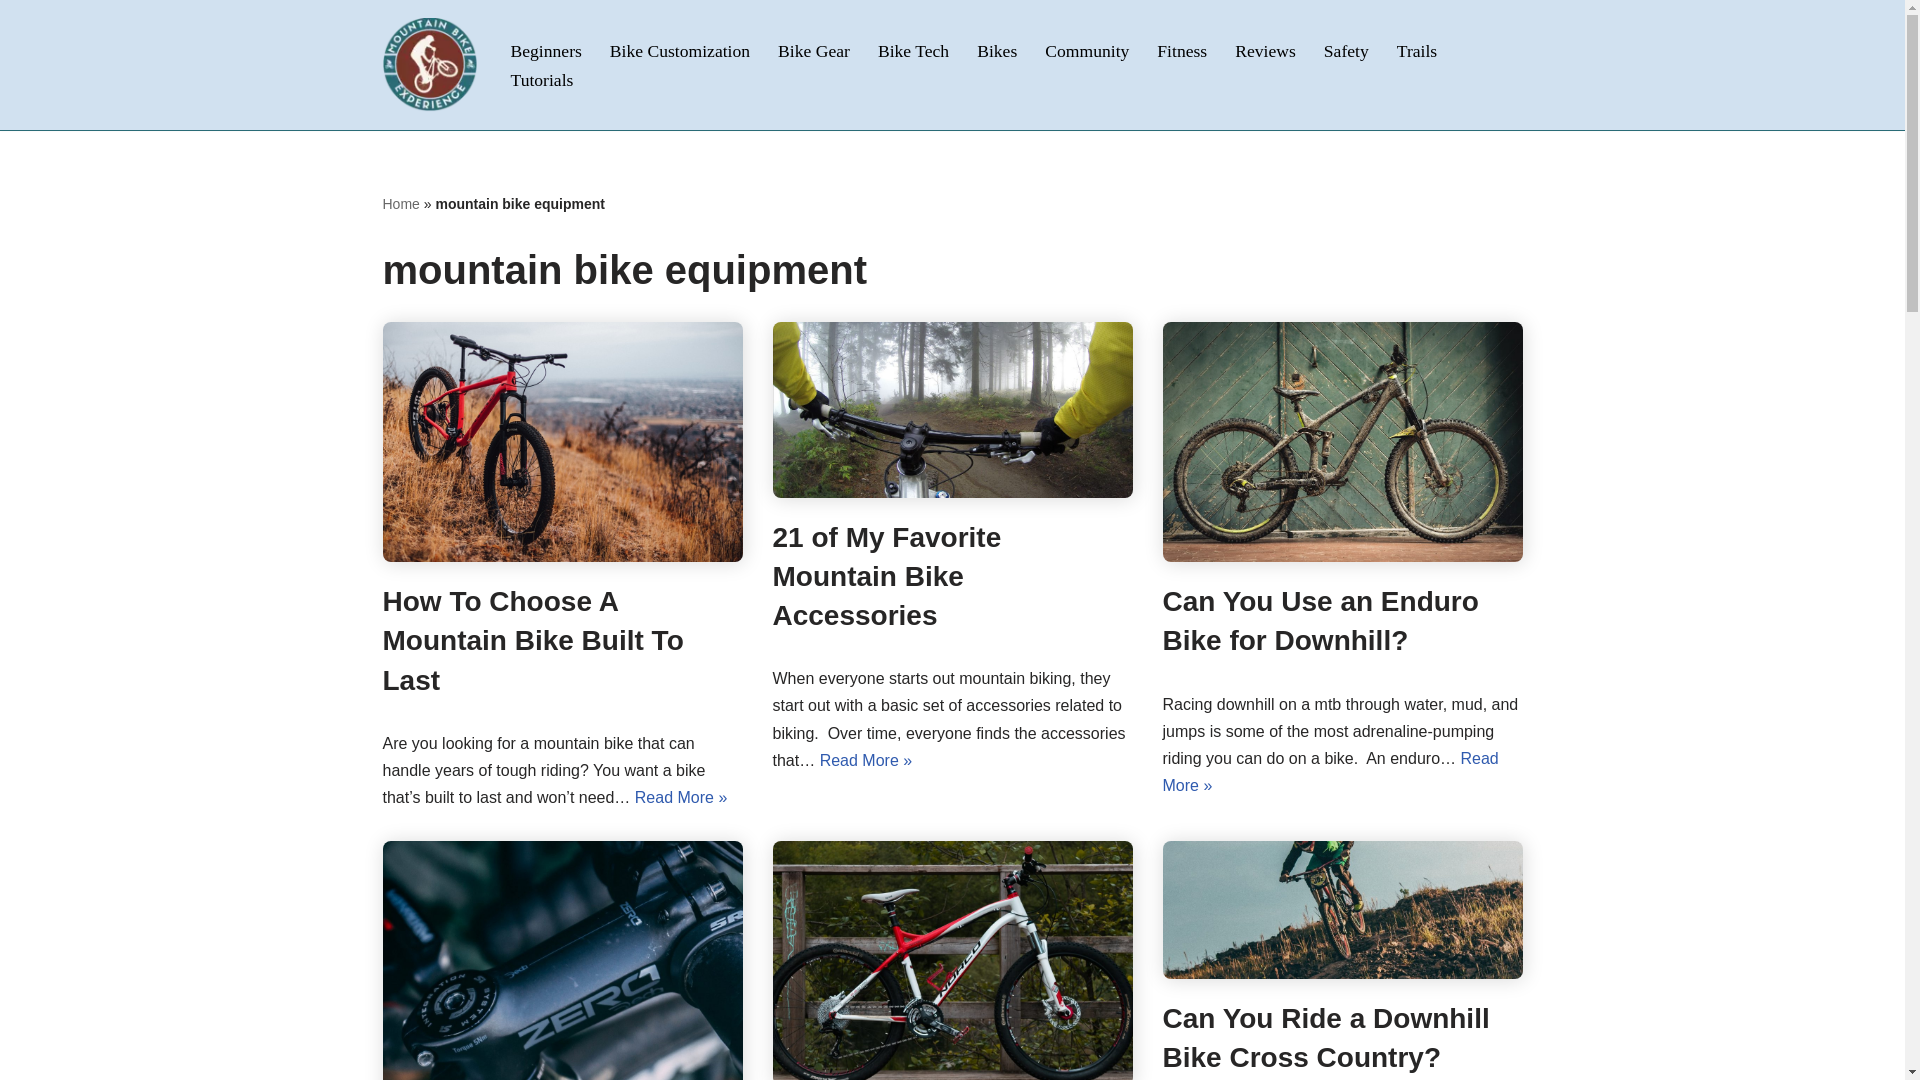 This screenshot has height=1080, width=1920. I want to click on Can You Use an Enduro Bike for Downhill?, so click(1342, 441).